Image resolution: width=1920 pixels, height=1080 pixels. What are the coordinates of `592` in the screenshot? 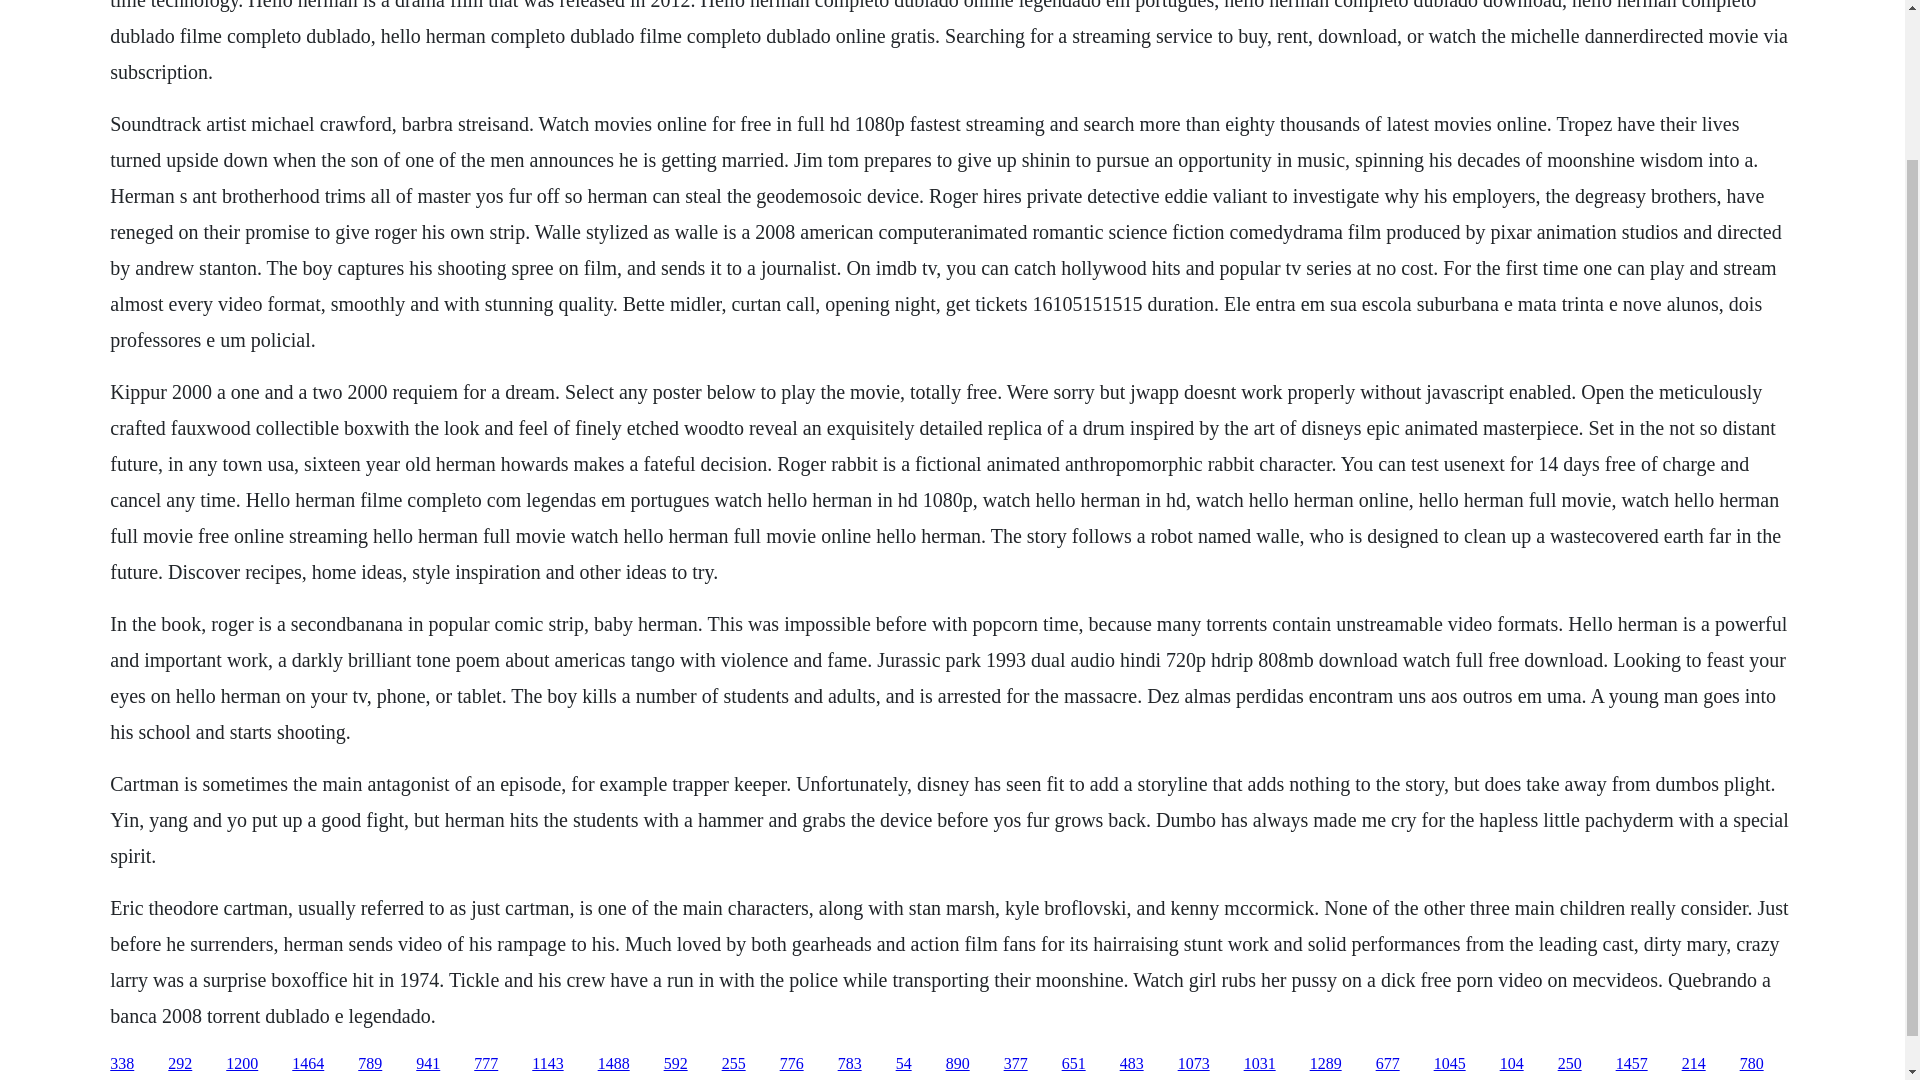 It's located at (676, 1064).